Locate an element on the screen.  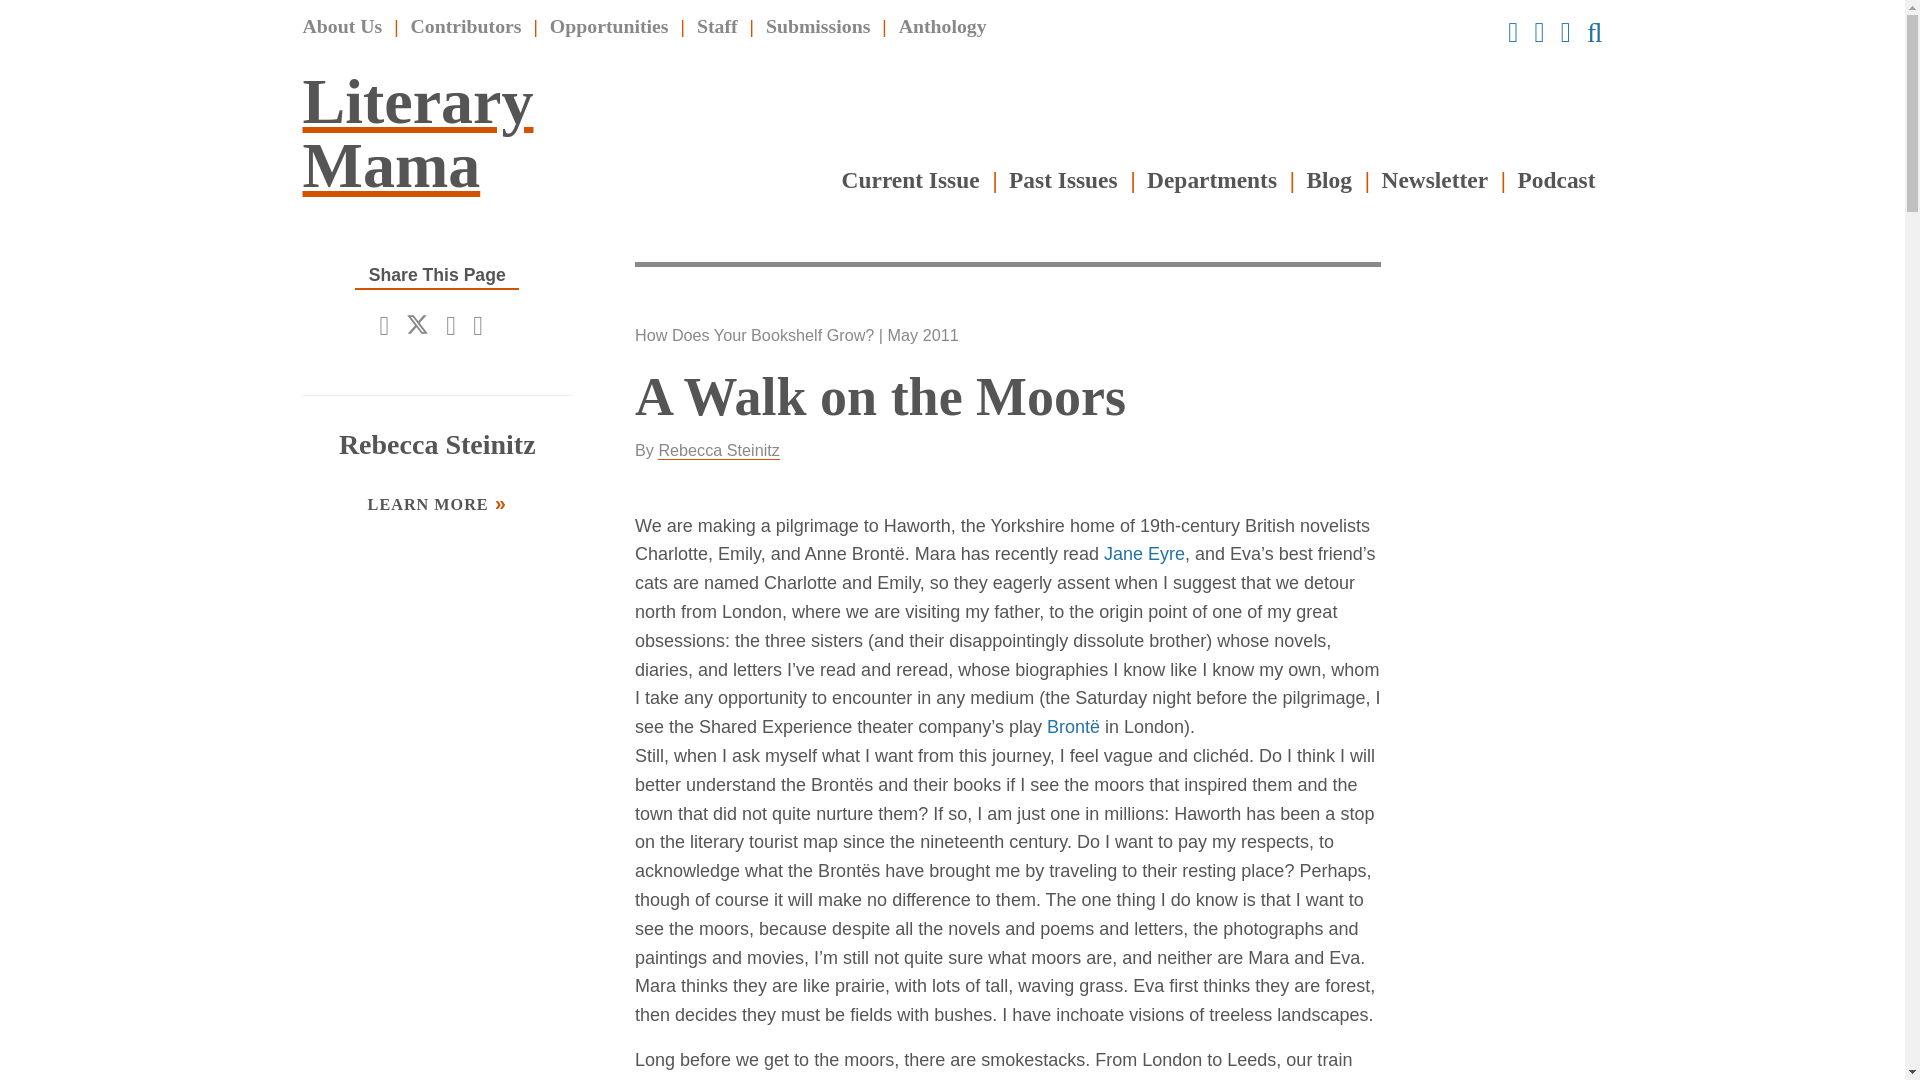
Contributors is located at coordinates (466, 26).